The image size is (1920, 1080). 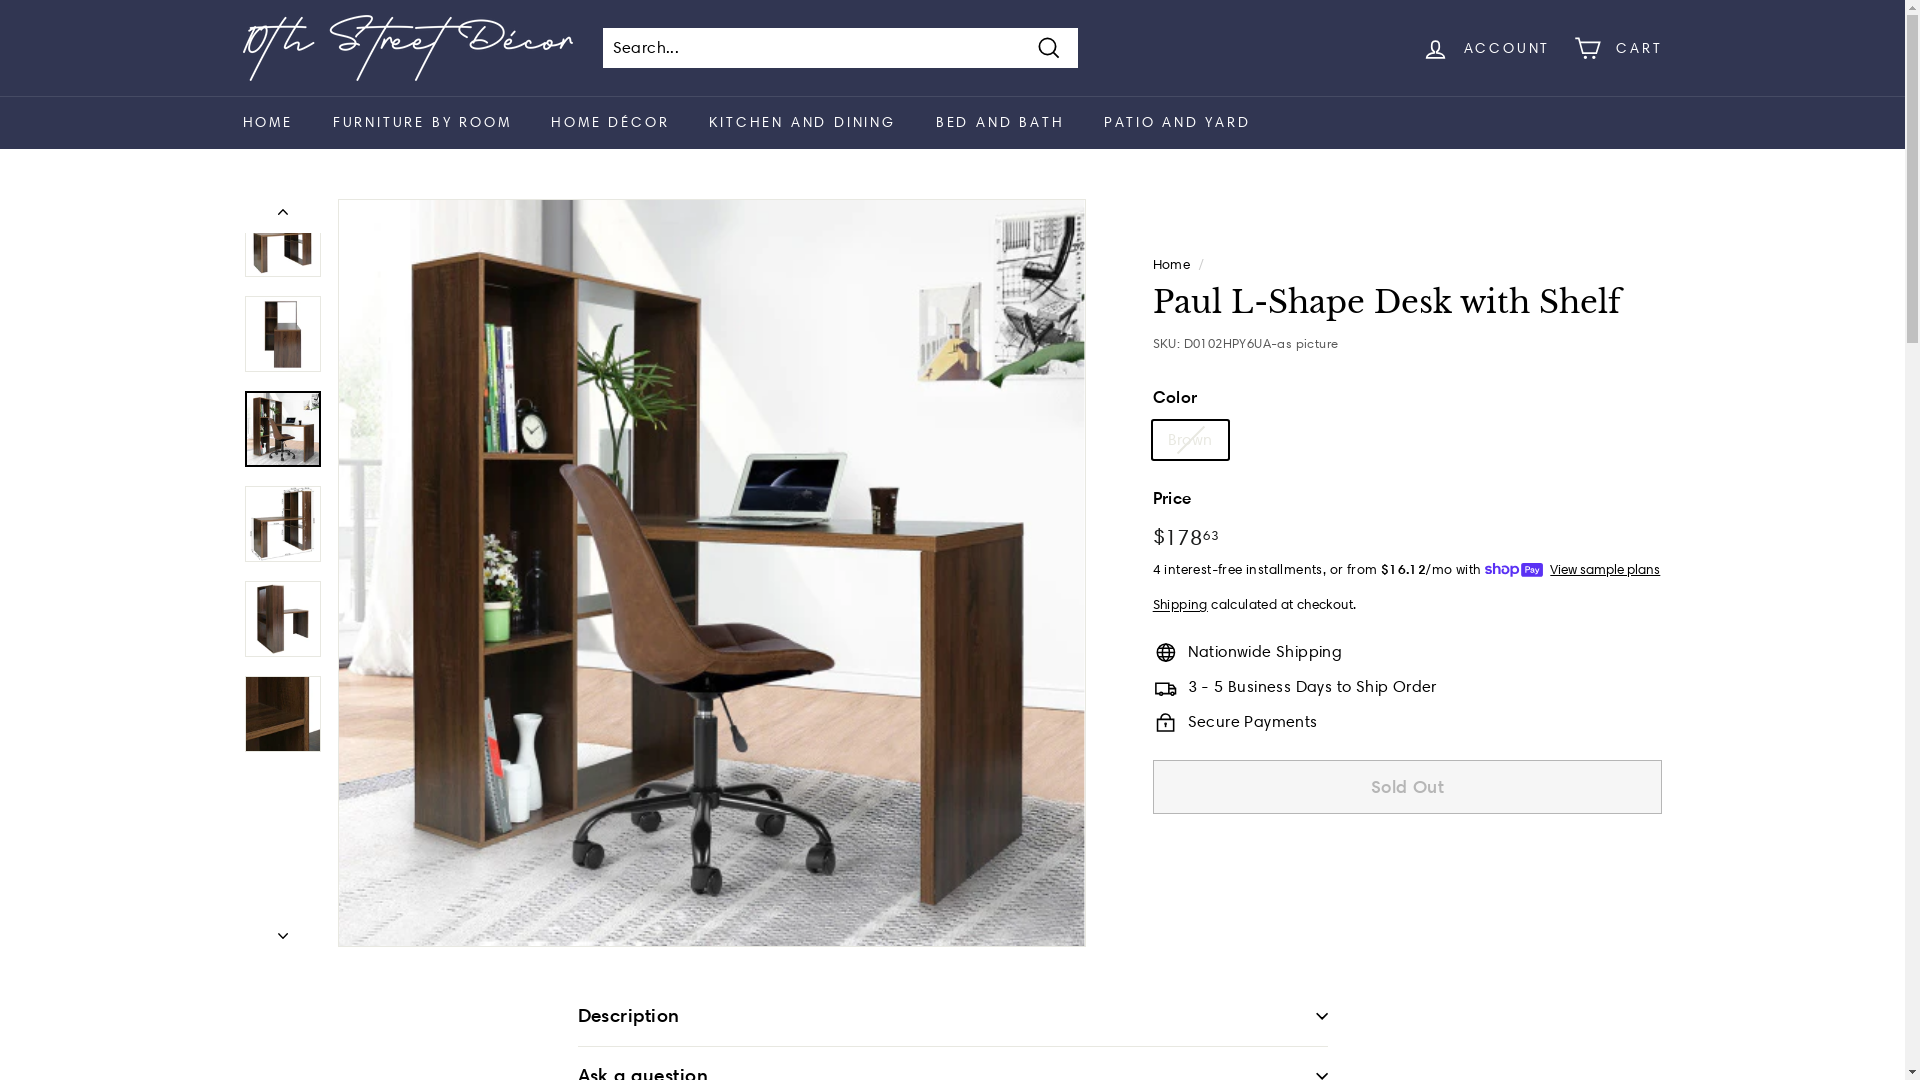 What do you see at coordinates (1172, 264) in the screenshot?
I see `Home` at bounding box center [1172, 264].